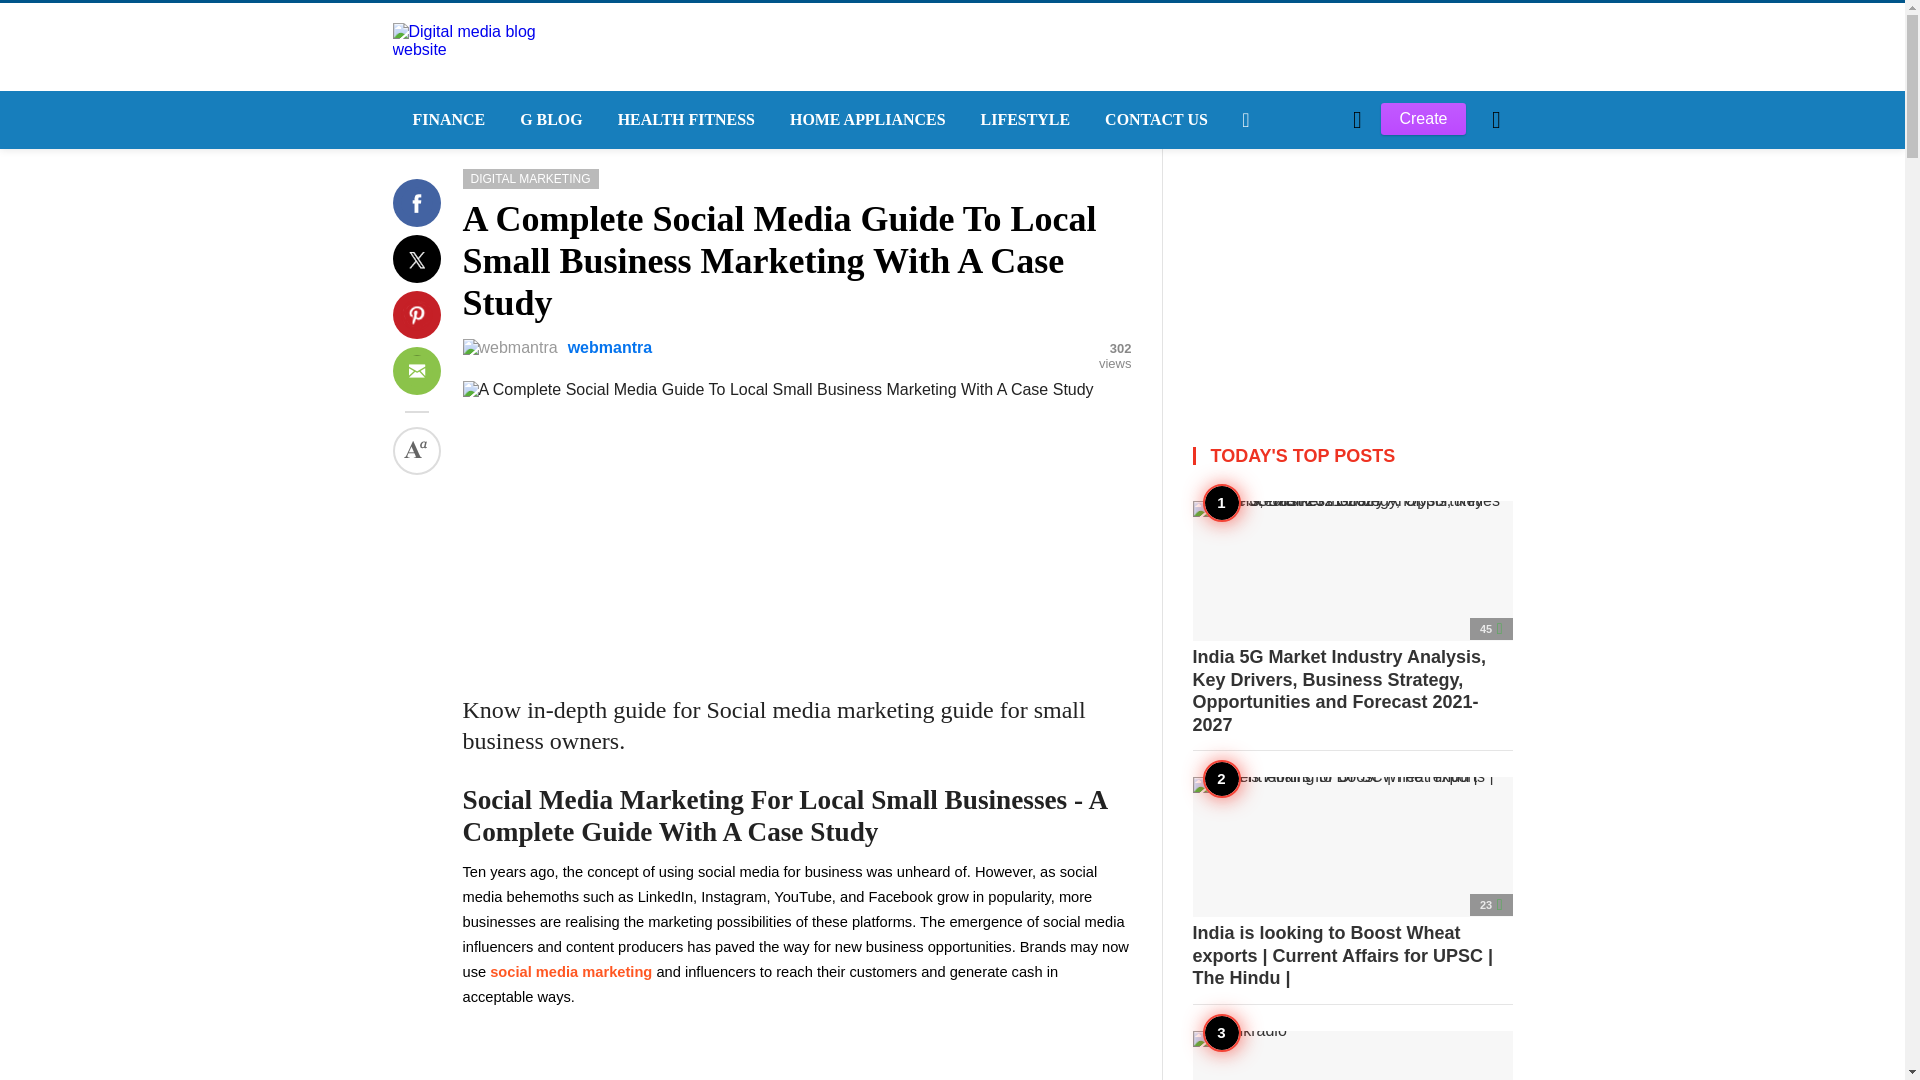  Describe the element at coordinates (1352, 274) in the screenshot. I see `Advertisement` at that location.